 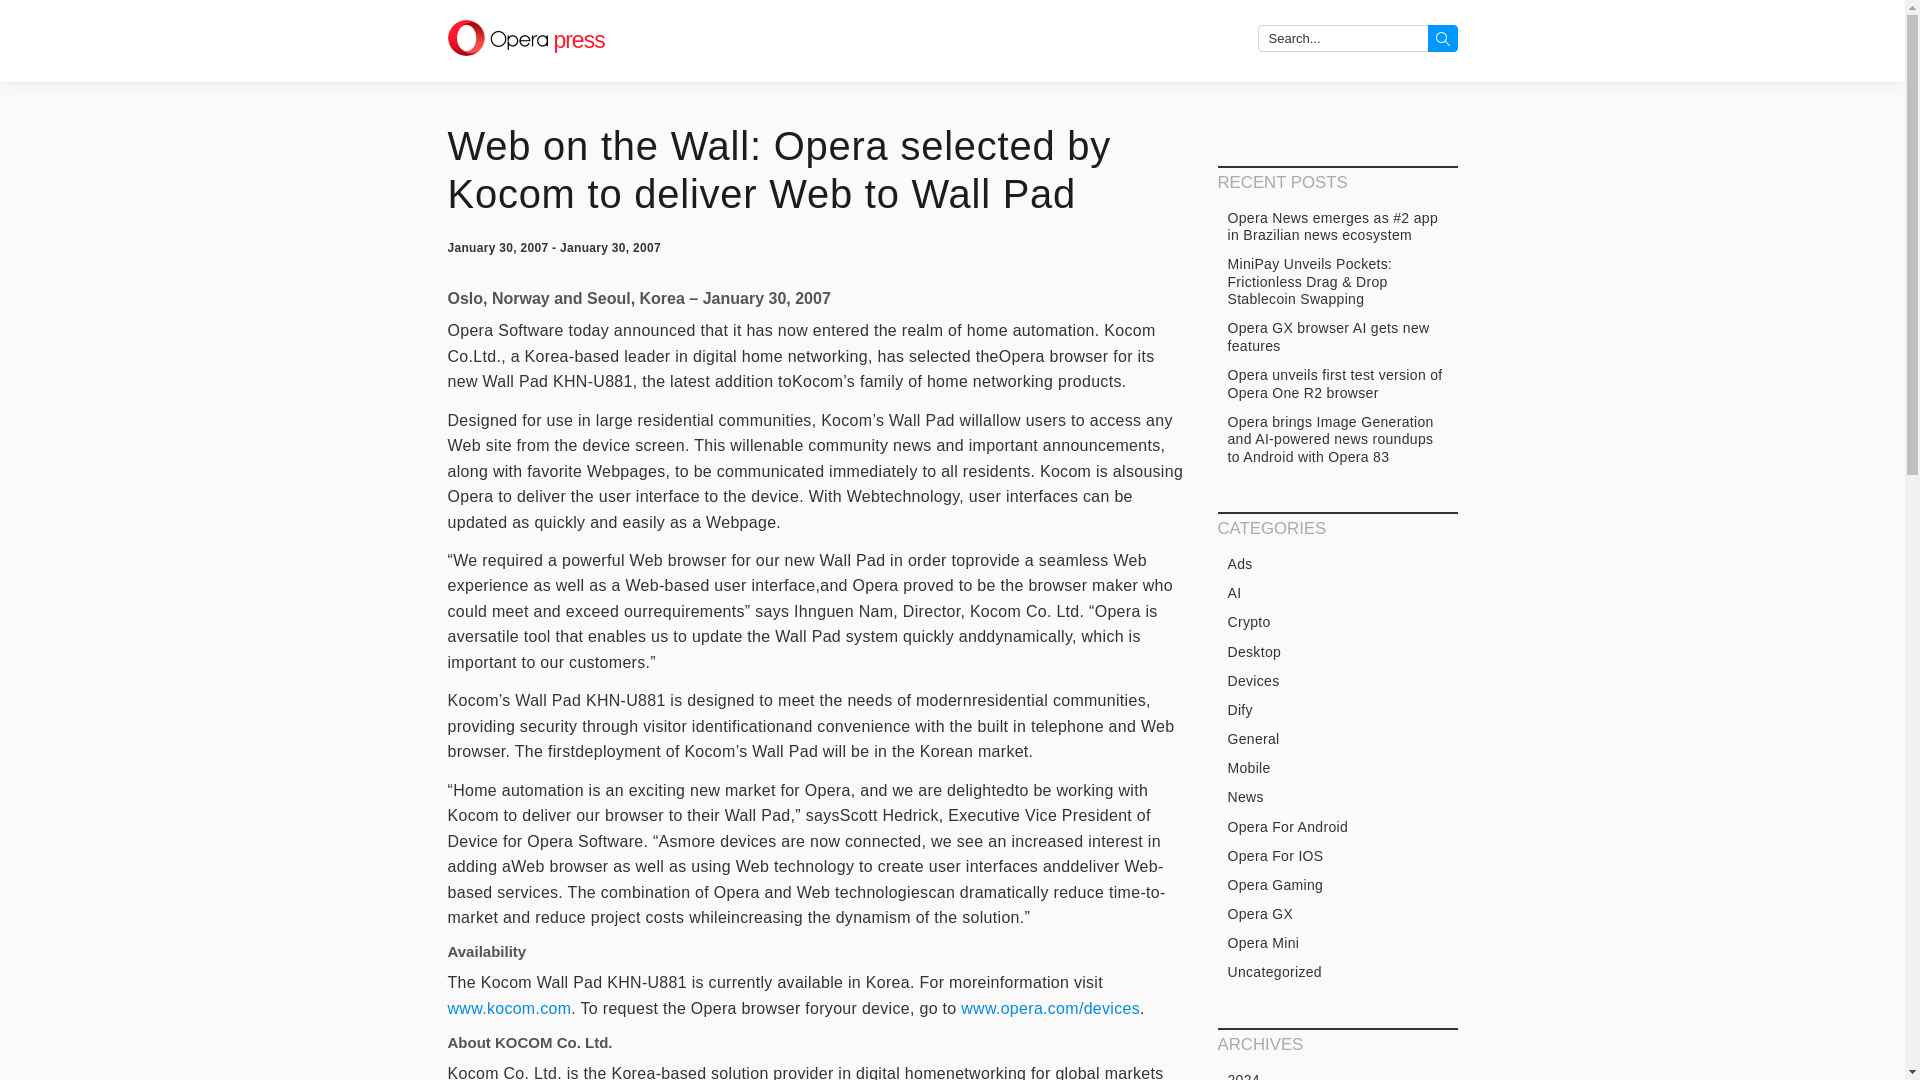 I want to click on Mobile, so click(x=1337, y=768).